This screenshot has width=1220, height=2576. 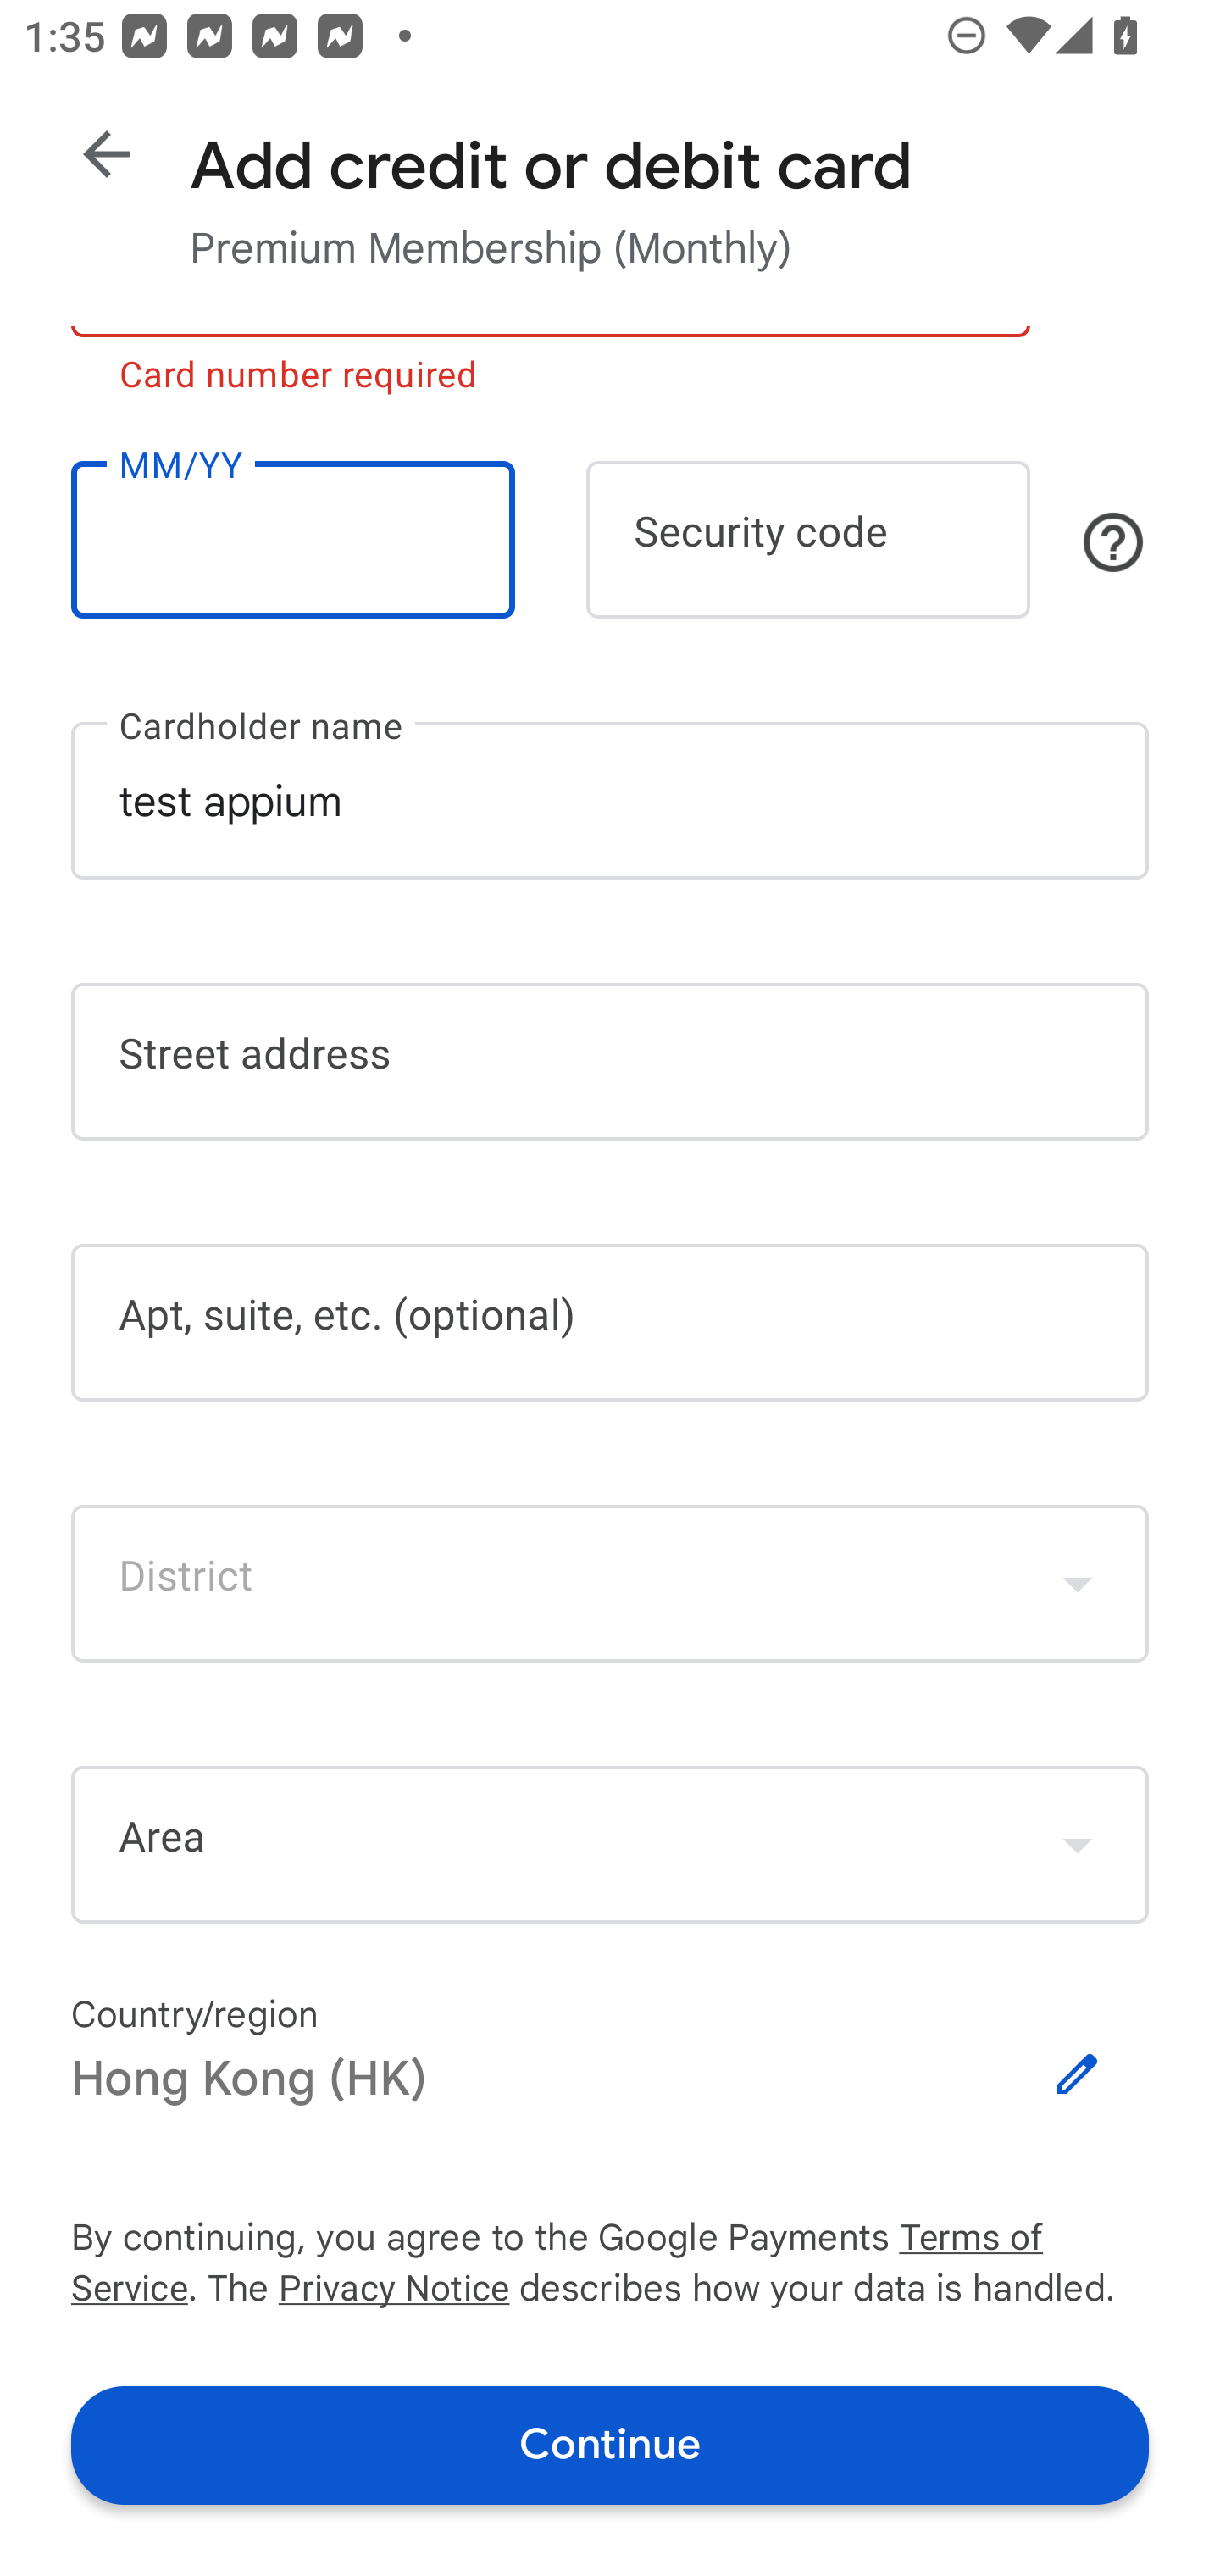 What do you see at coordinates (292, 539) in the screenshot?
I see `Expiration date, 2 digit month, 2 digit year` at bounding box center [292, 539].